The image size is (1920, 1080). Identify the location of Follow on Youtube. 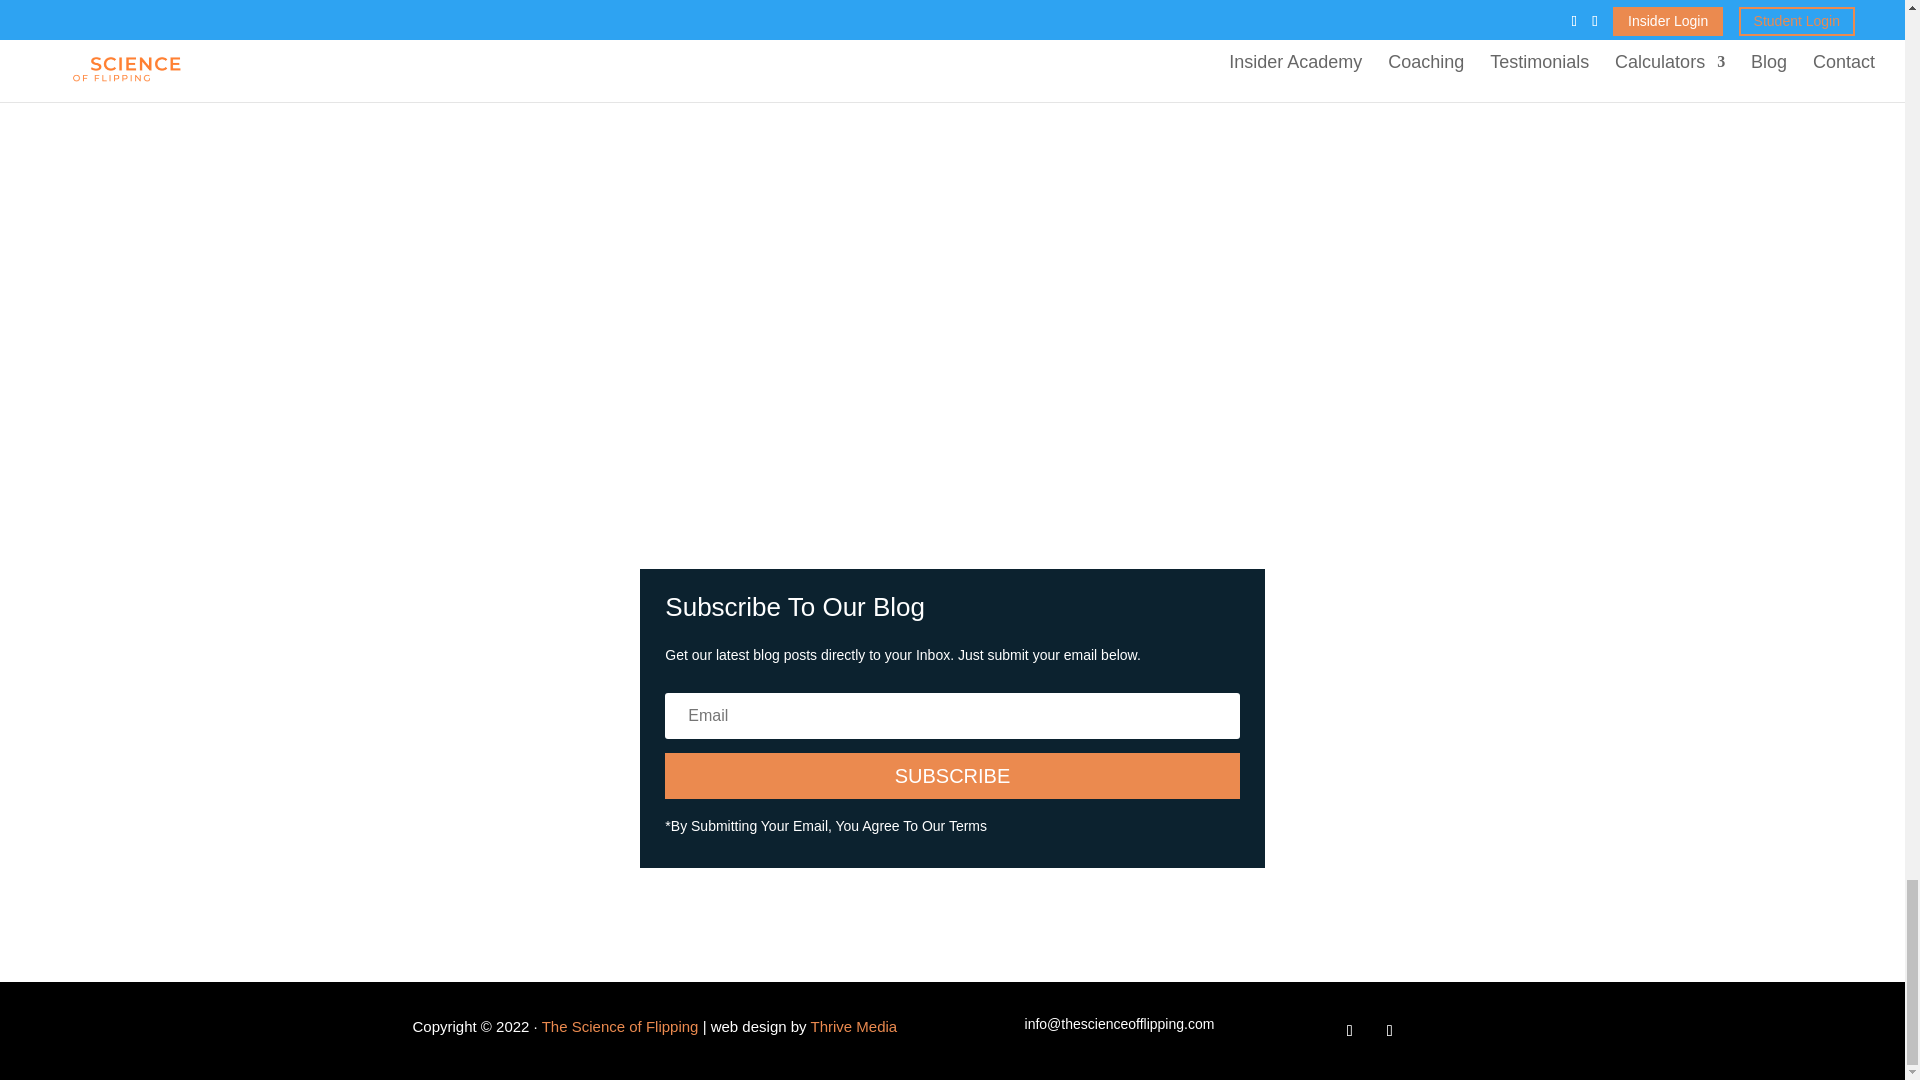
(1390, 1030).